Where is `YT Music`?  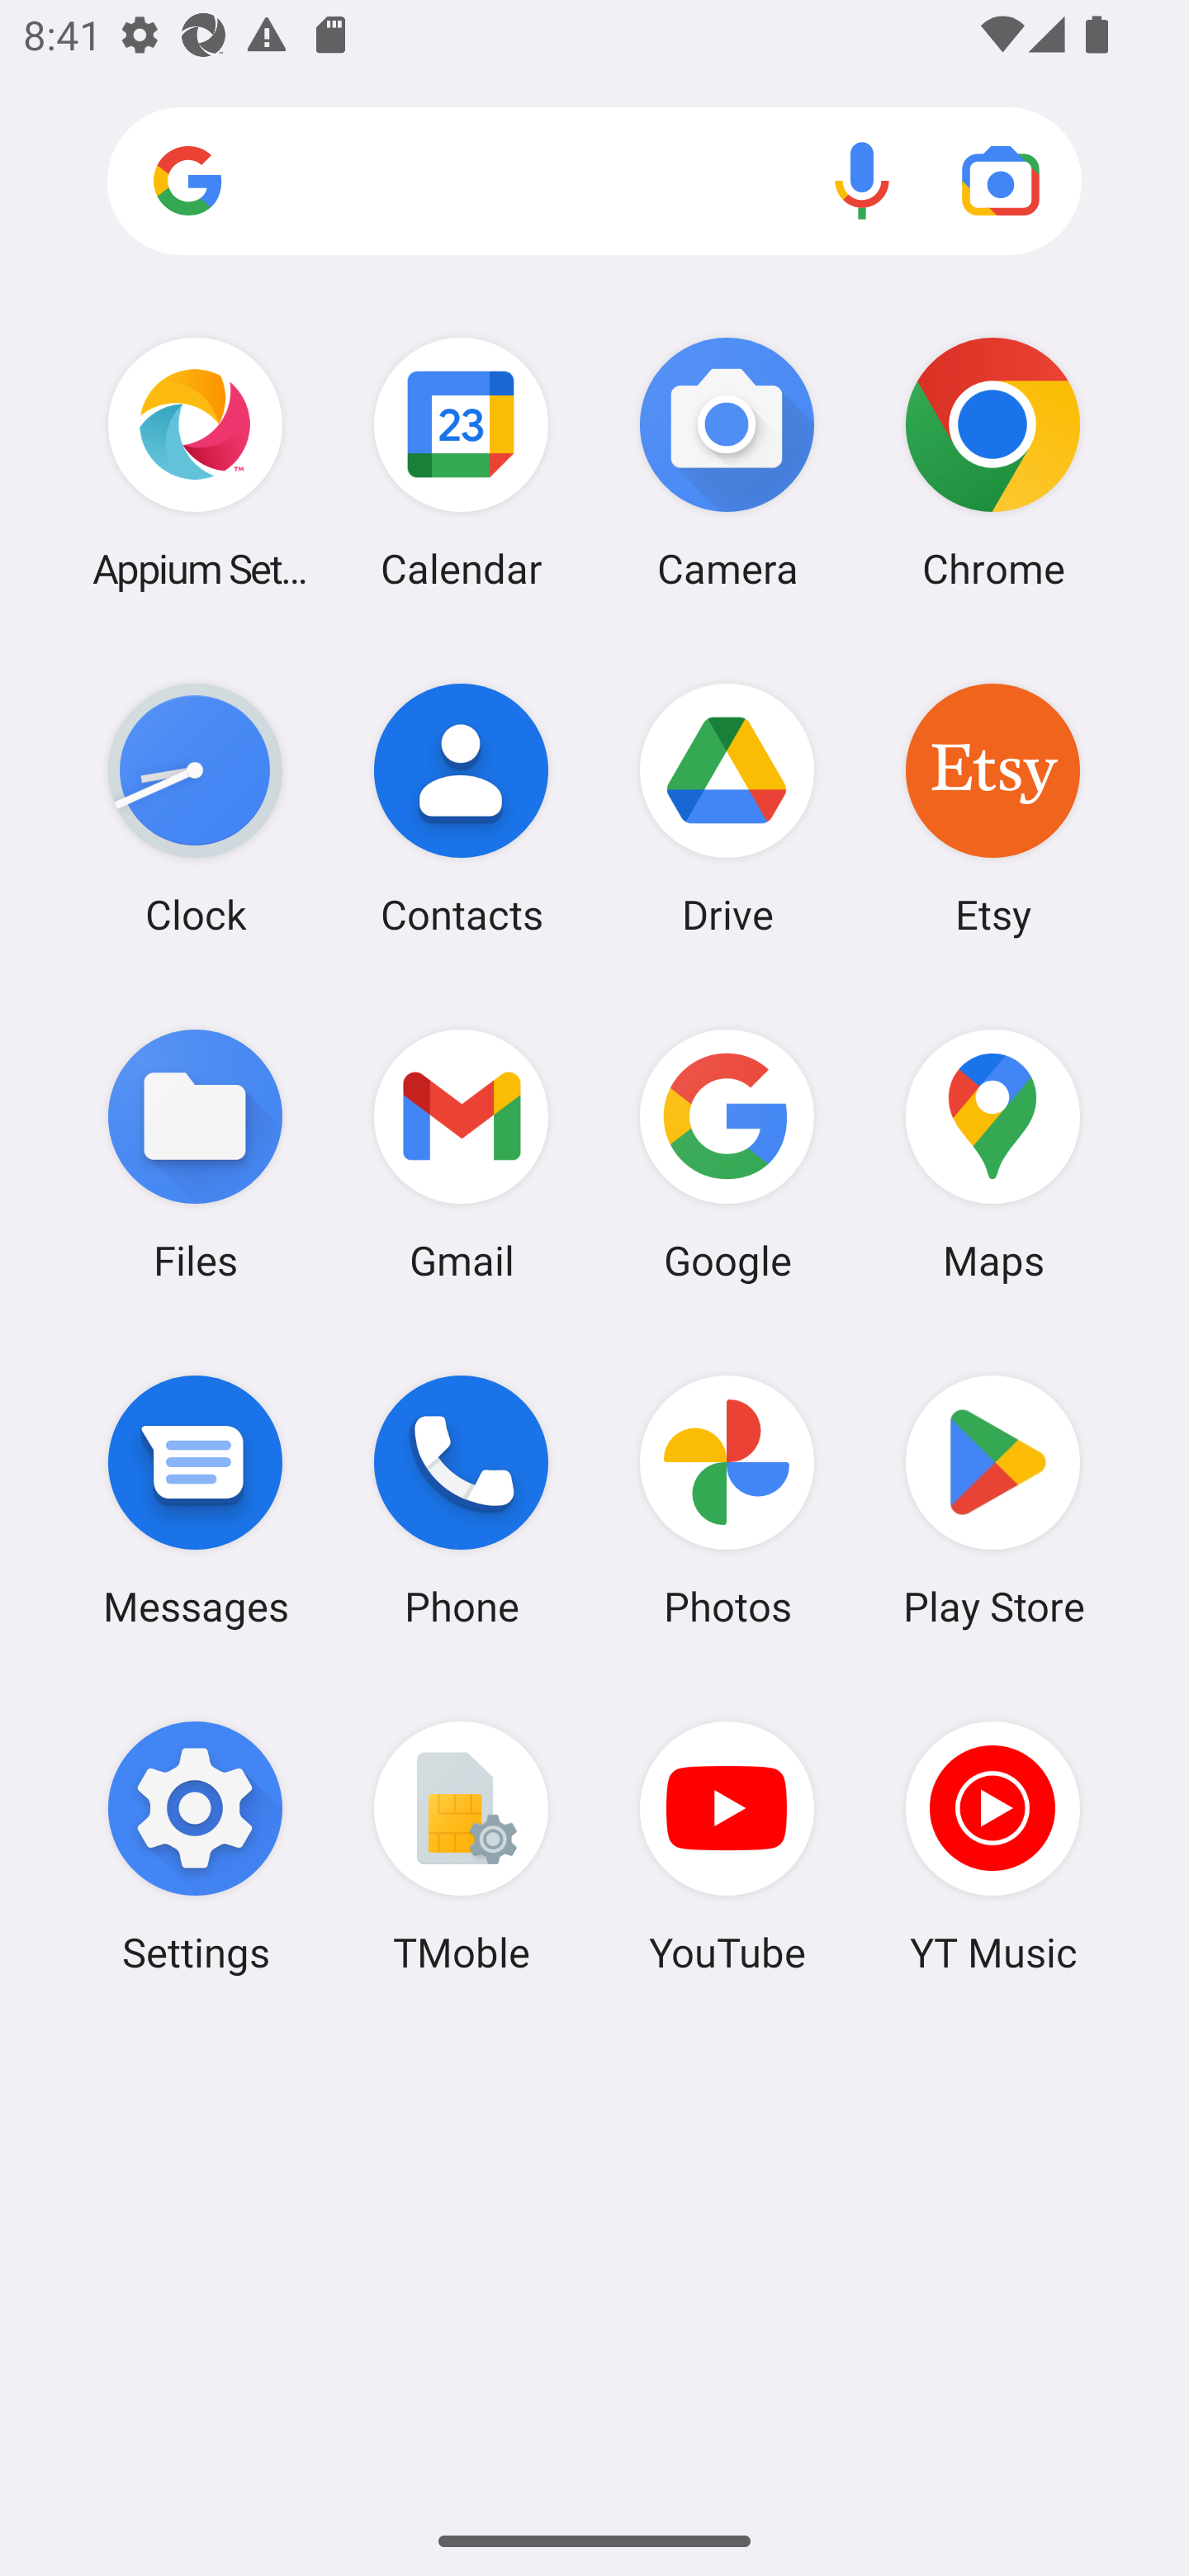
YT Music is located at coordinates (992, 1847).